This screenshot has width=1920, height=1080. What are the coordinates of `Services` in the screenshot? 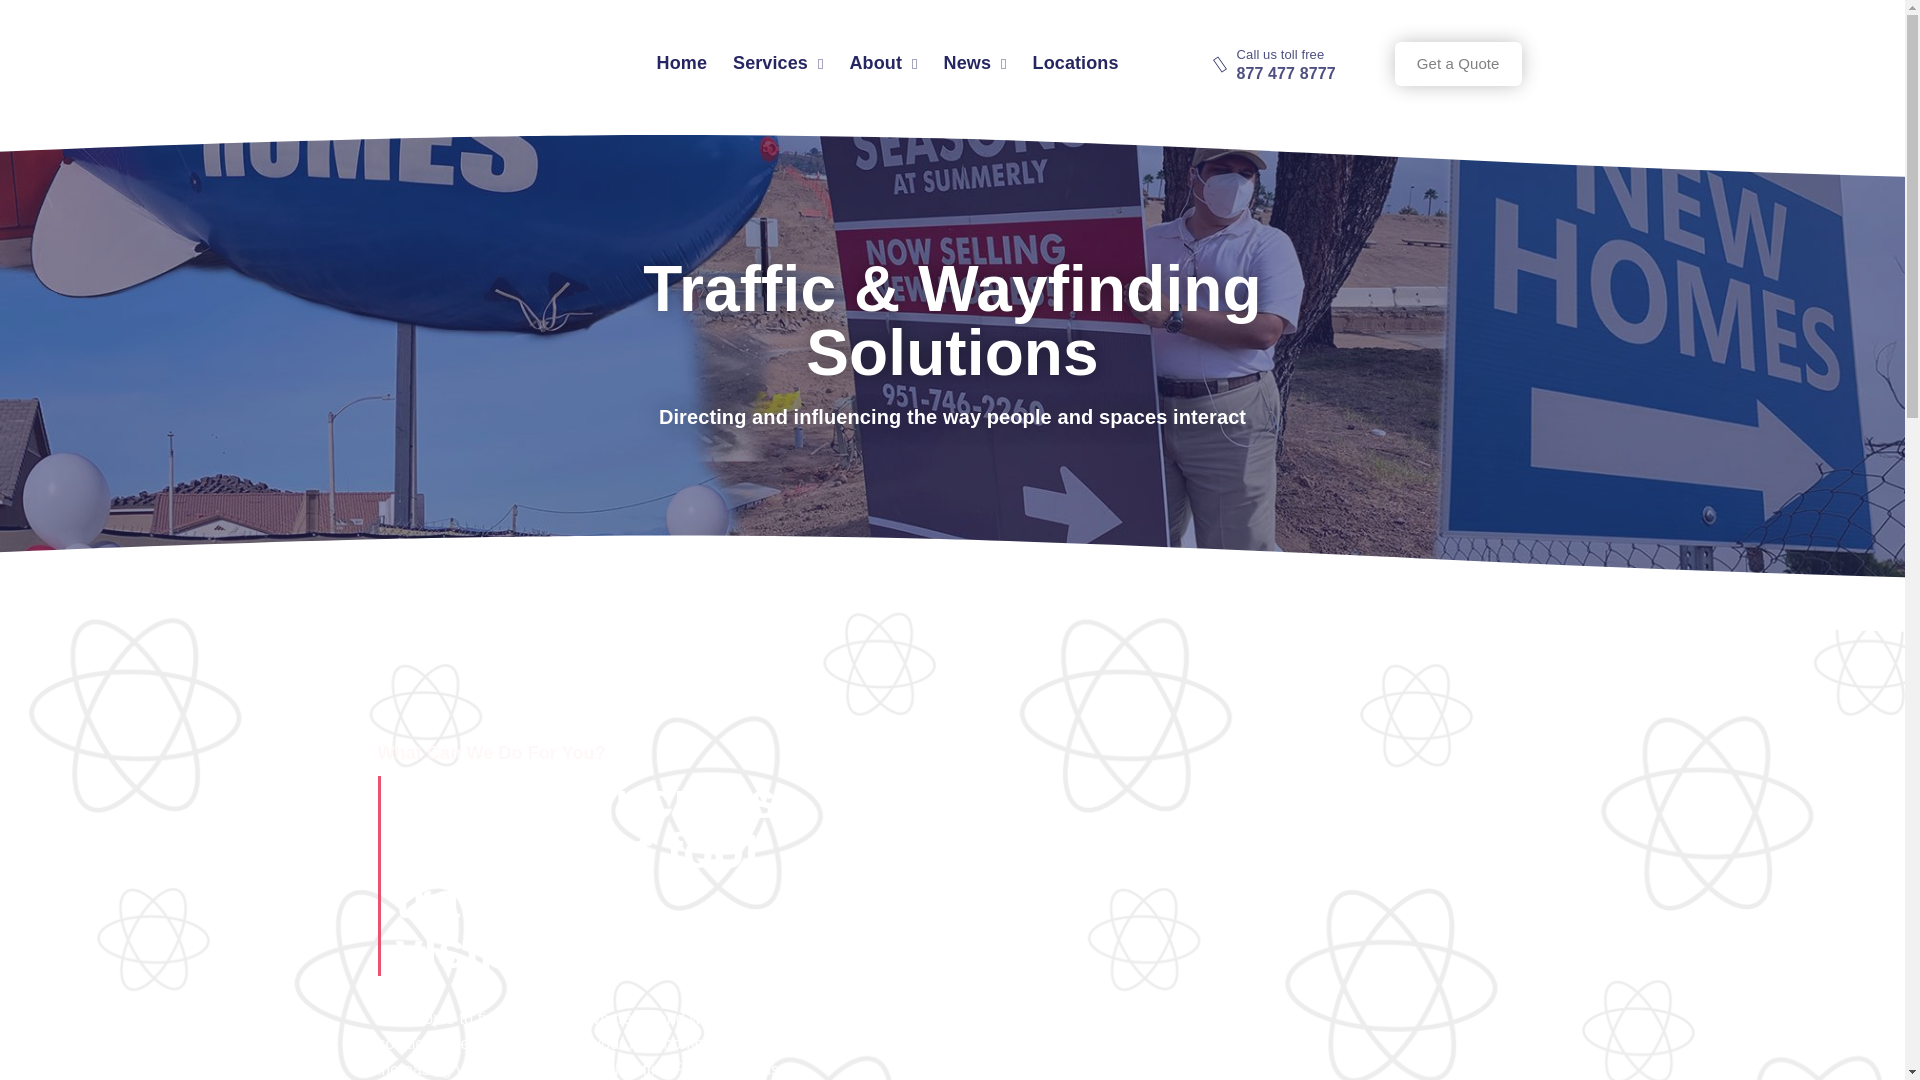 It's located at (776, 63).